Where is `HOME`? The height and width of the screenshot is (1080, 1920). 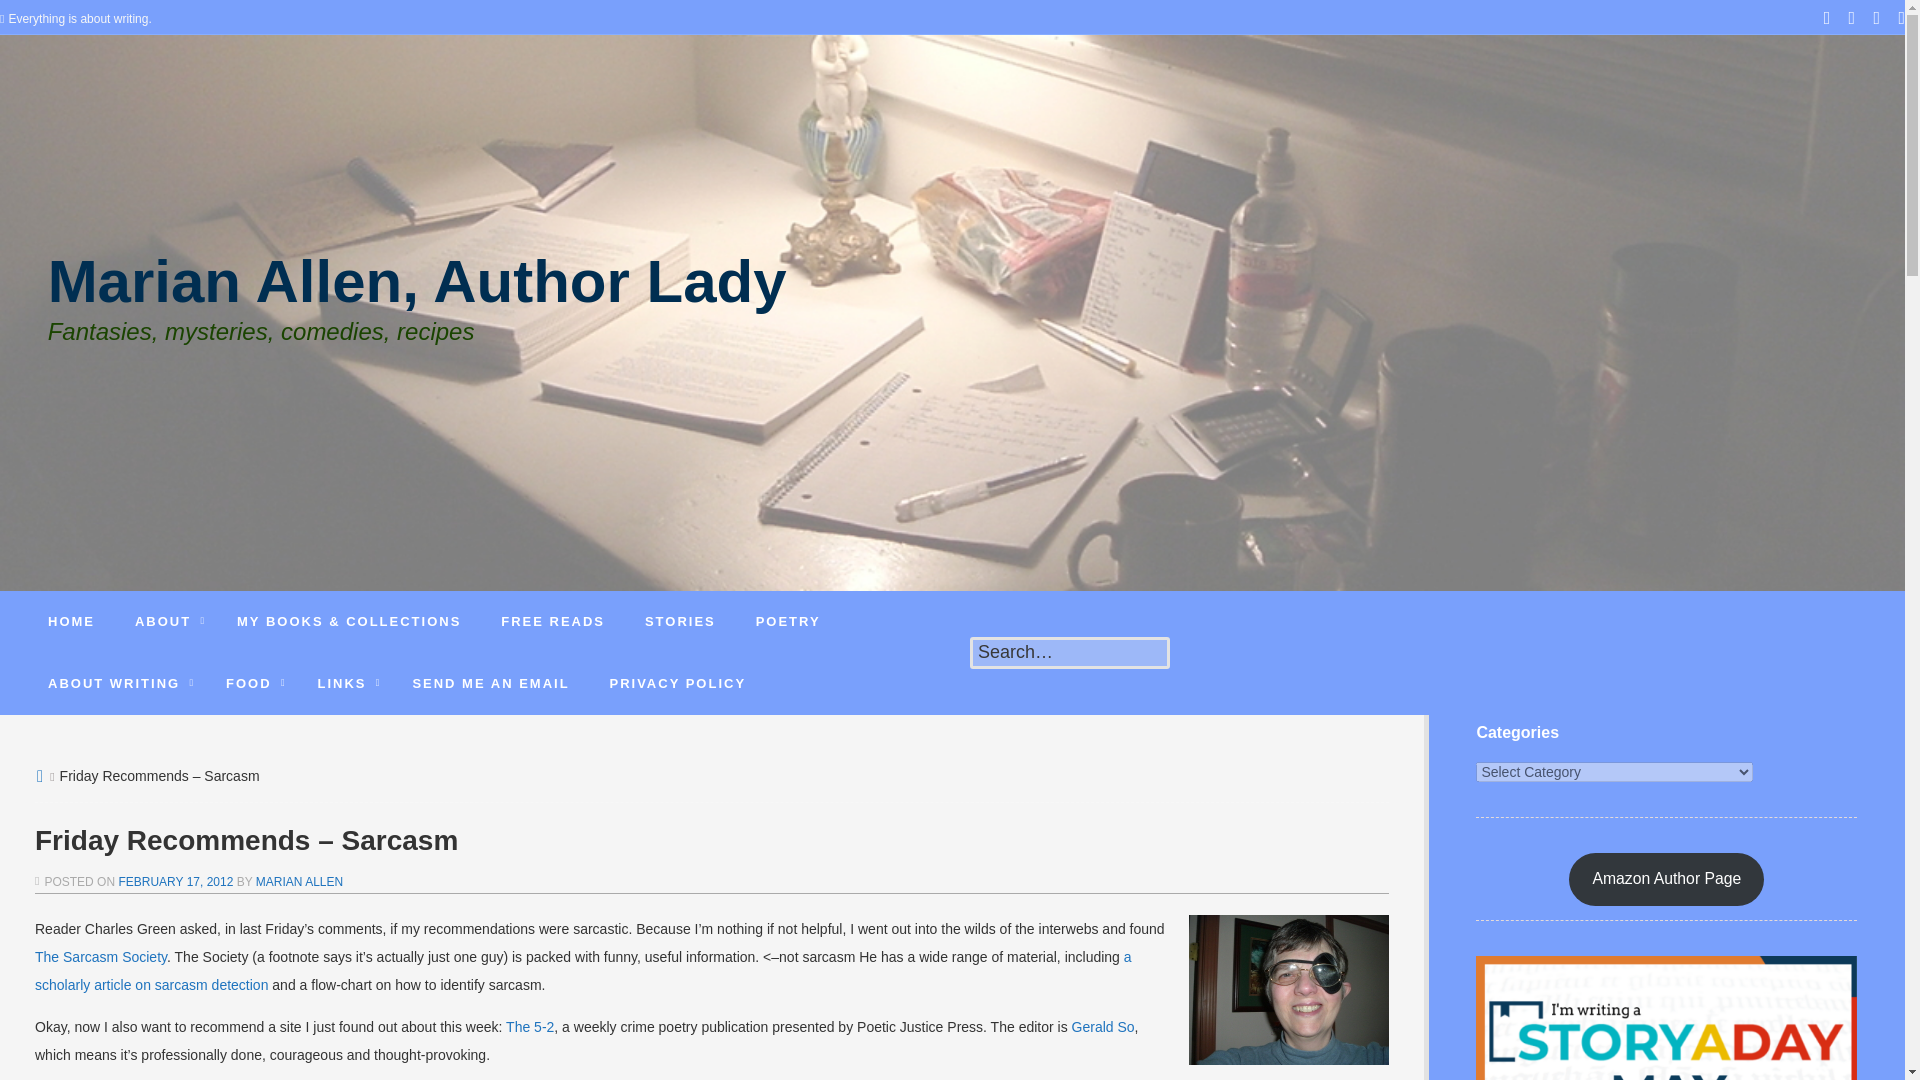
HOME is located at coordinates (72, 622).